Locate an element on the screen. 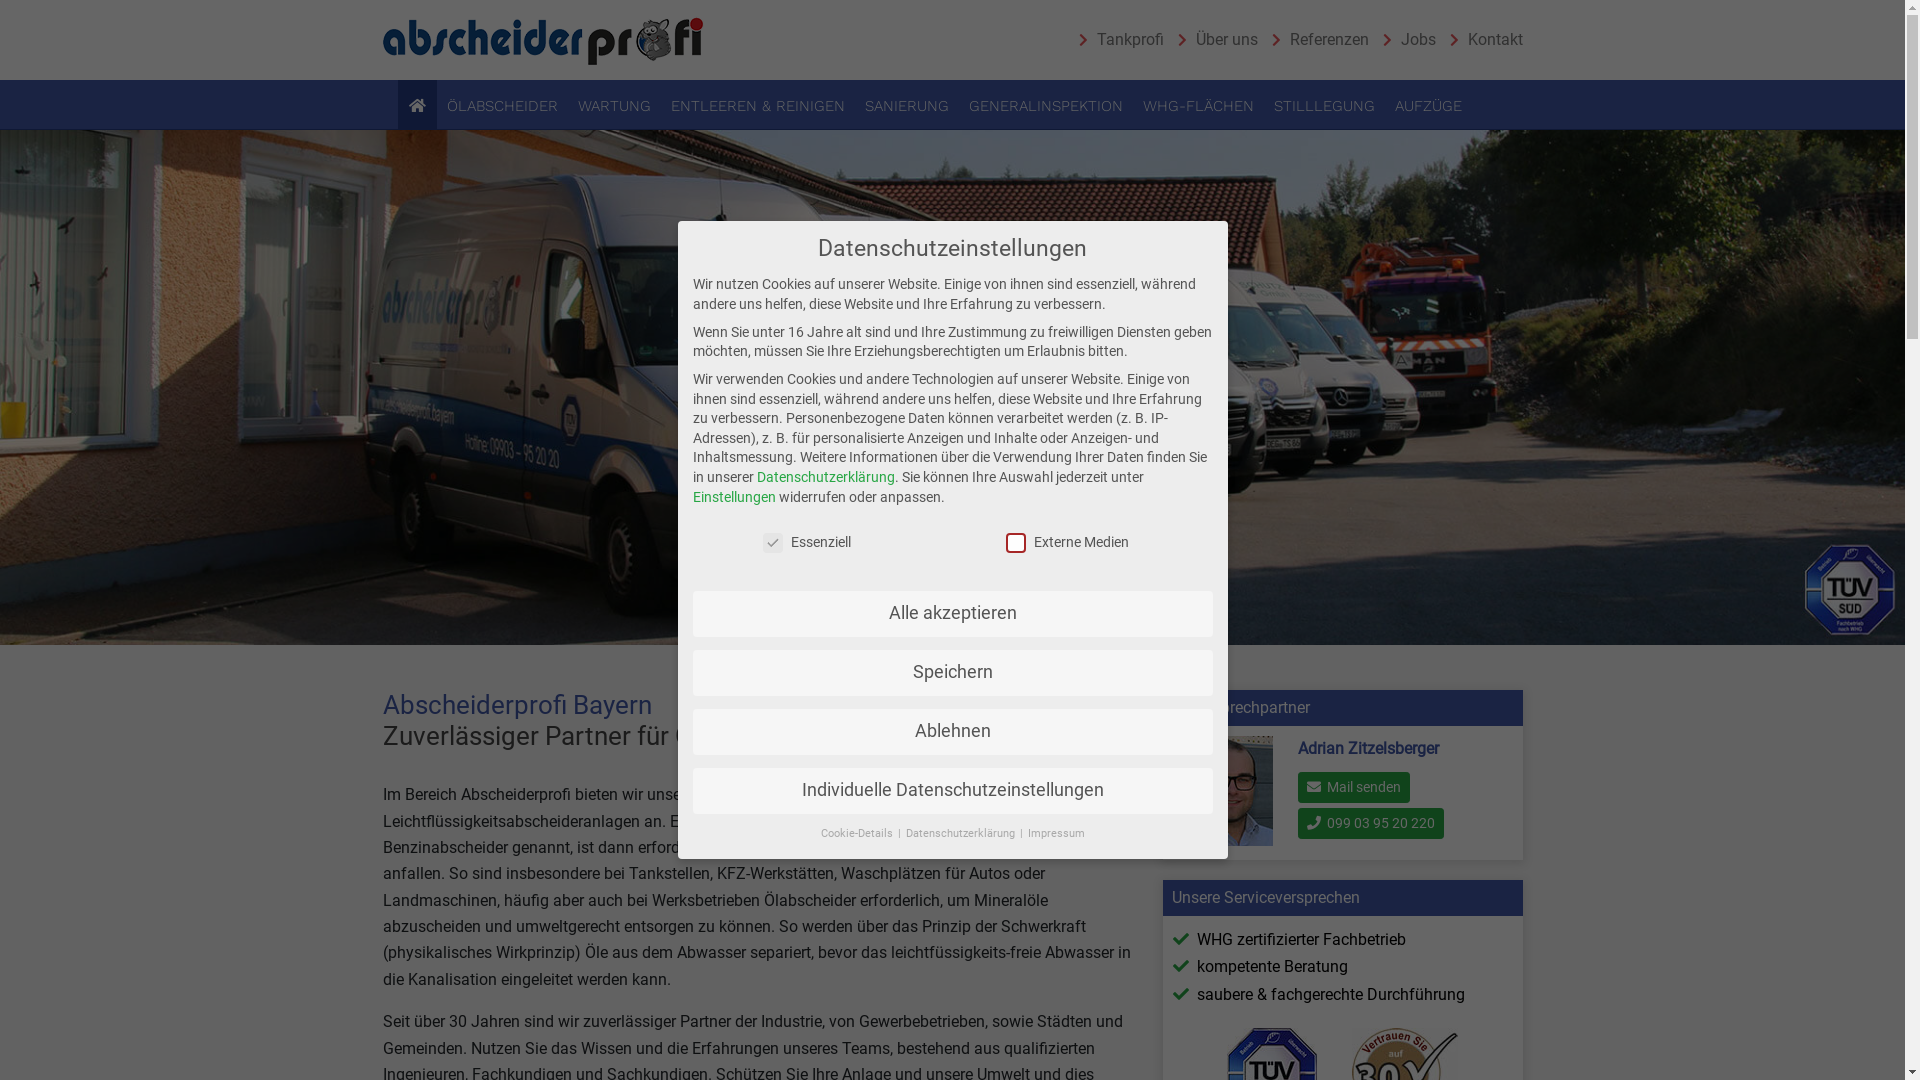 Image resolution: width=1920 pixels, height=1080 pixels.  099 03 95 20 220 is located at coordinates (1371, 824).